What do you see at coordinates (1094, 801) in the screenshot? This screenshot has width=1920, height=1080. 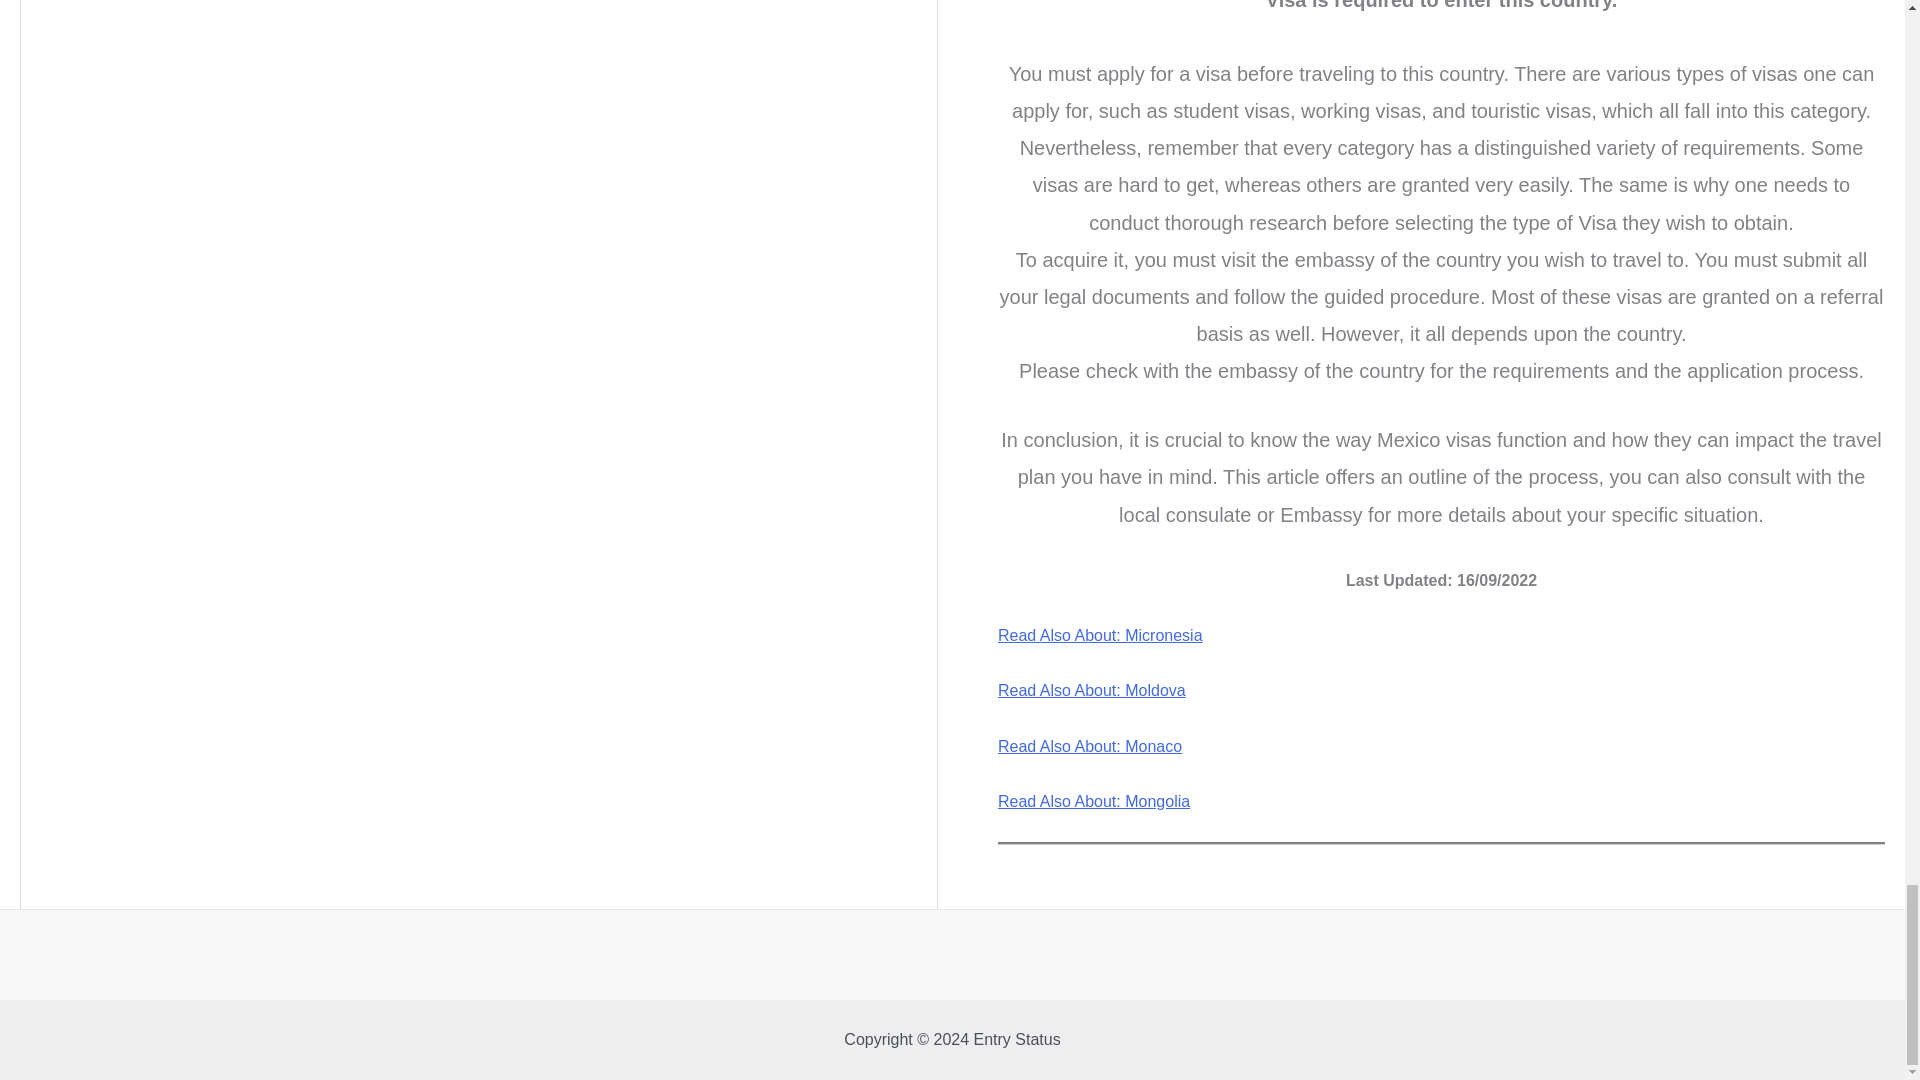 I see `Read Also About: Mongolia` at bounding box center [1094, 801].